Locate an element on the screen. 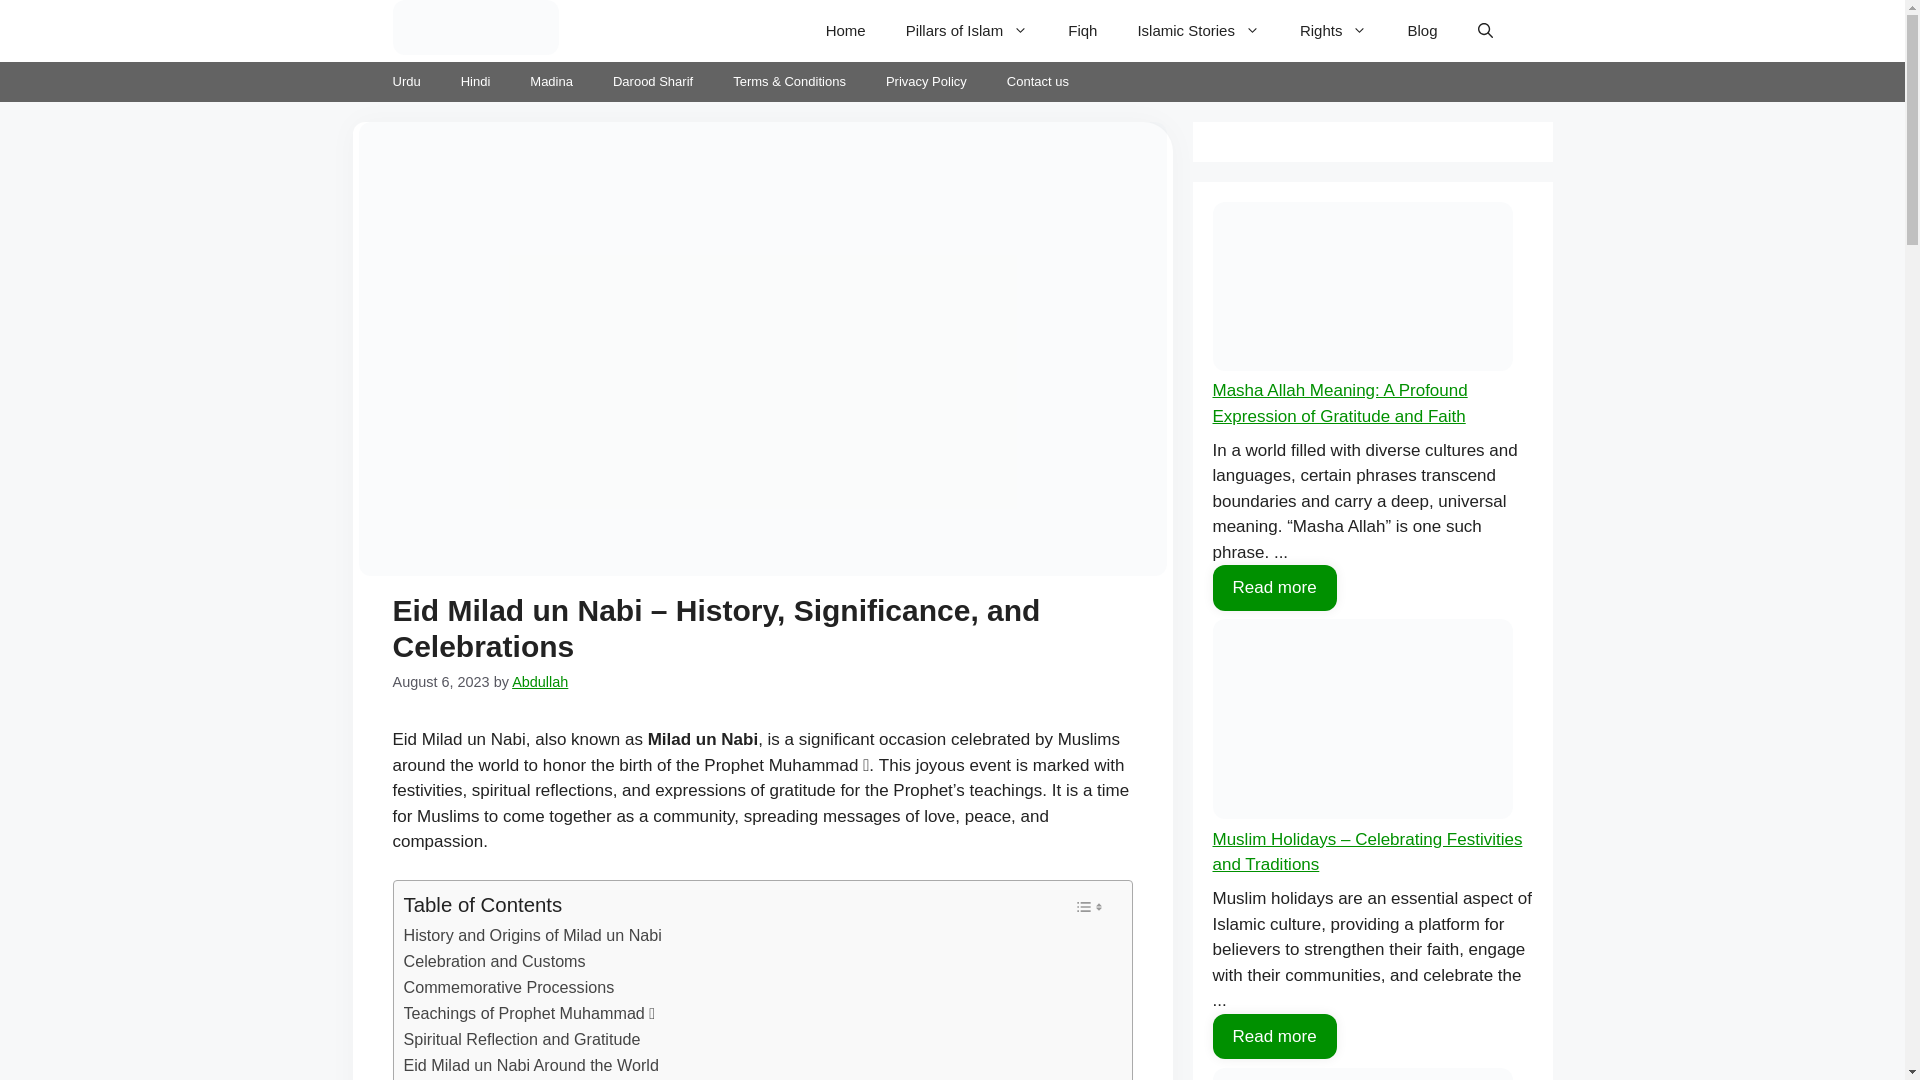 The width and height of the screenshot is (1920, 1080). Spiritual Reflection and Gratitude is located at coordinates (522, 1040).